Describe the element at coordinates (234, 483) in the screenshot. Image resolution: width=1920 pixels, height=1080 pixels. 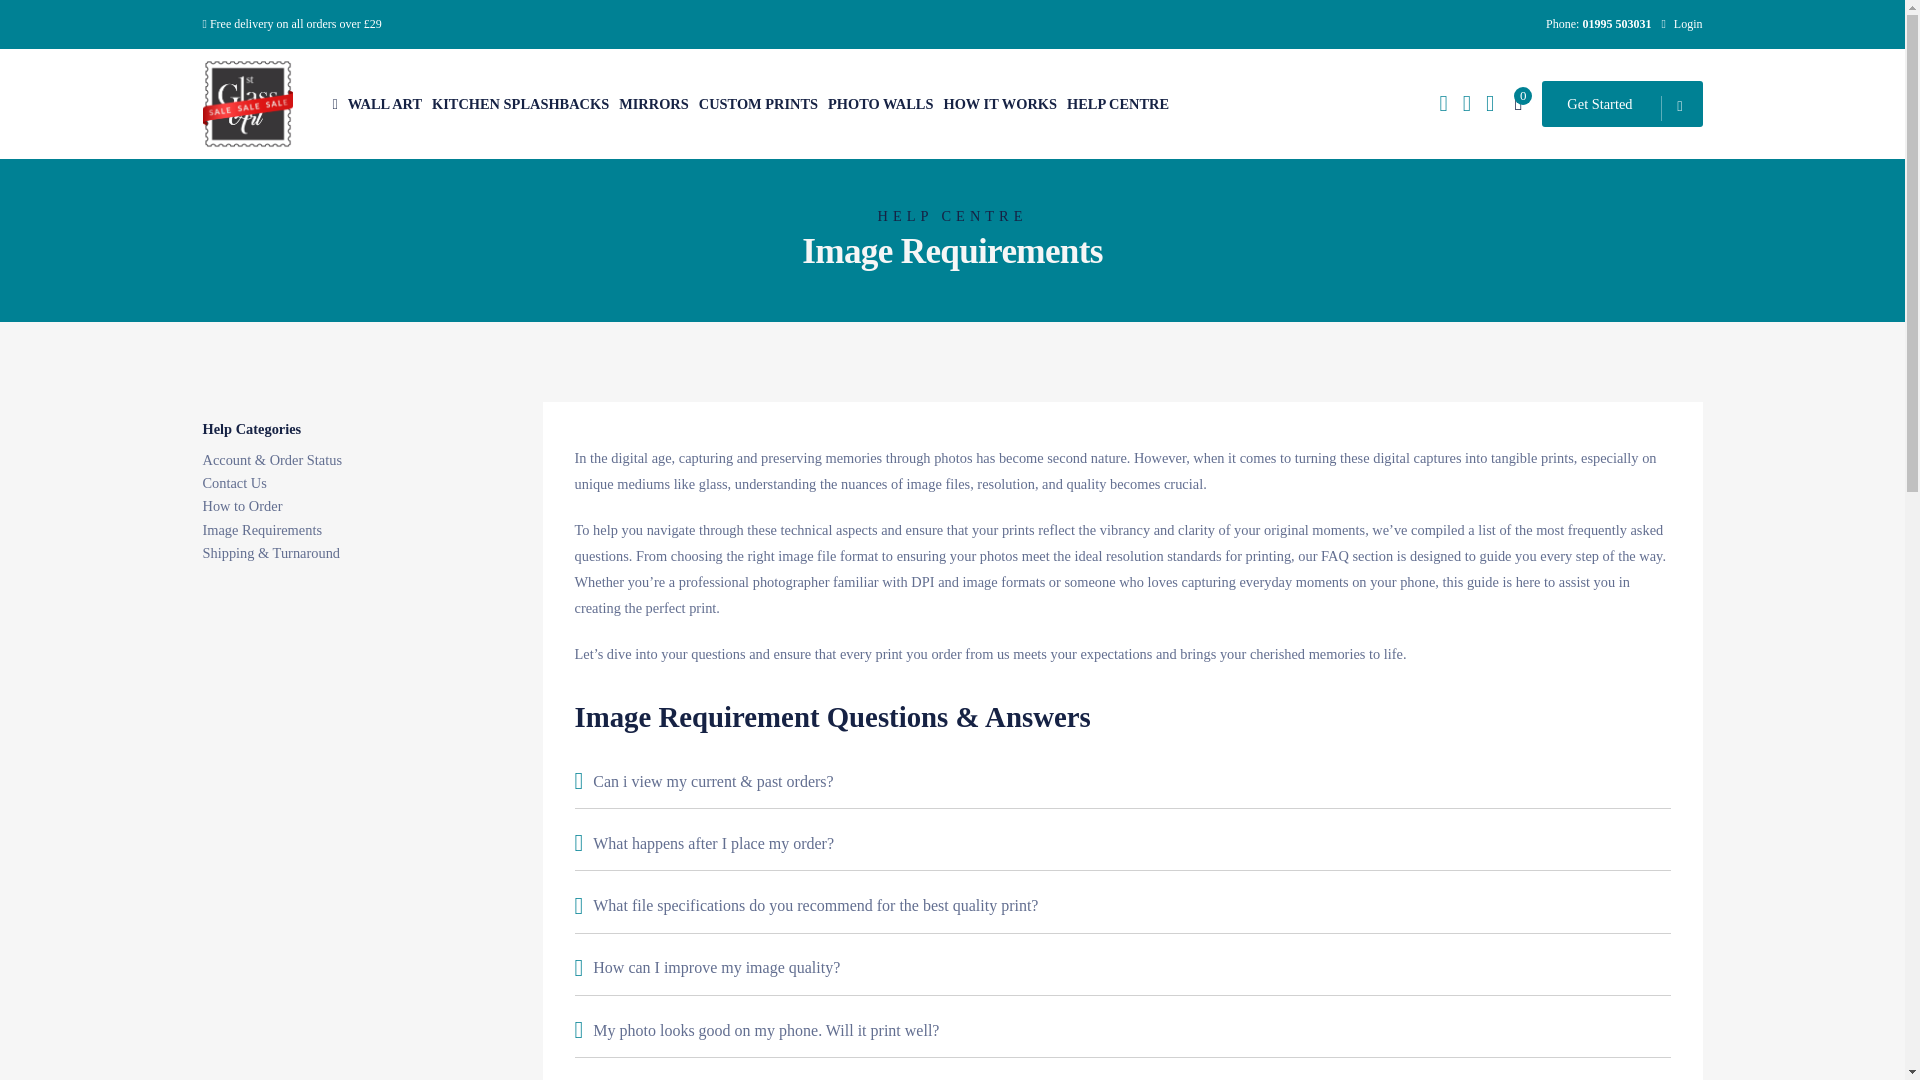
I see `Contact Us` at that location.